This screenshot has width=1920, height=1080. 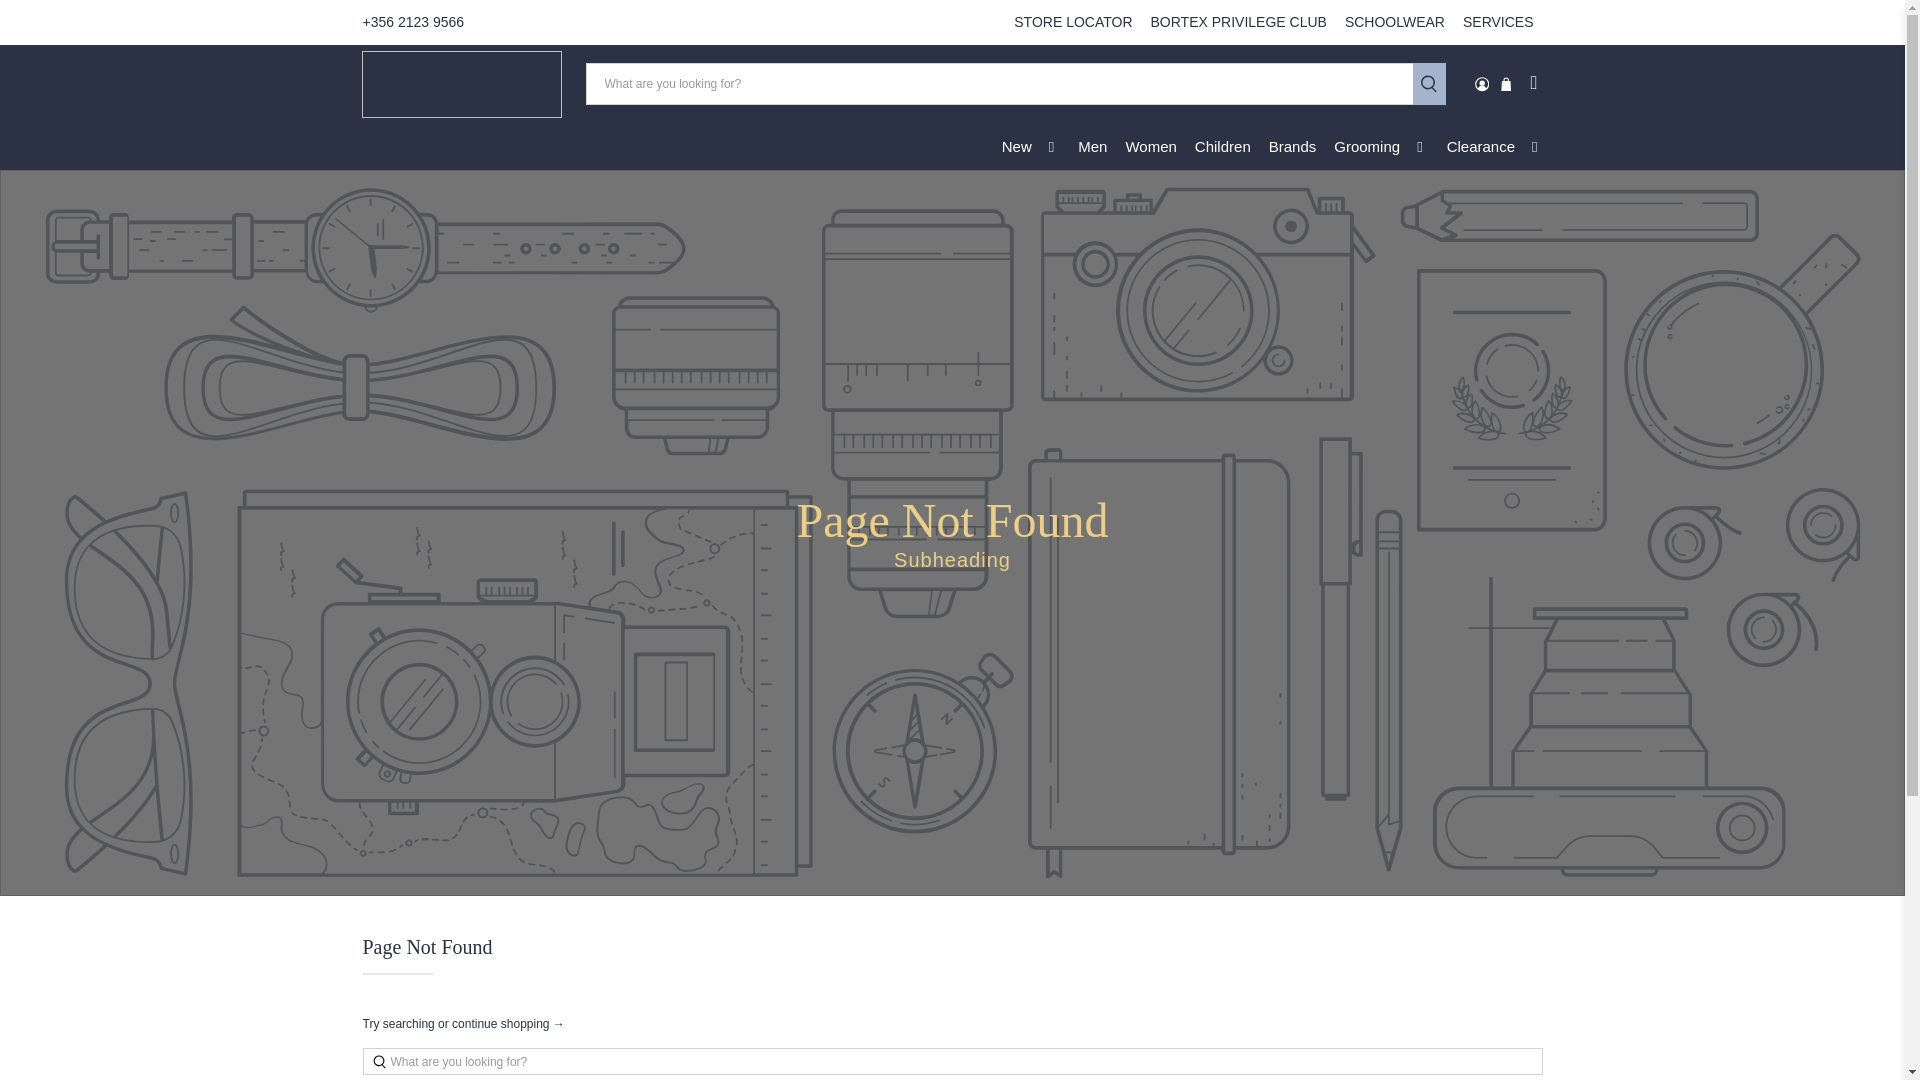 What do you see at coordinates (1092, 147) in the screenshot?
I see `Men` at bounding box center [1092, 147].